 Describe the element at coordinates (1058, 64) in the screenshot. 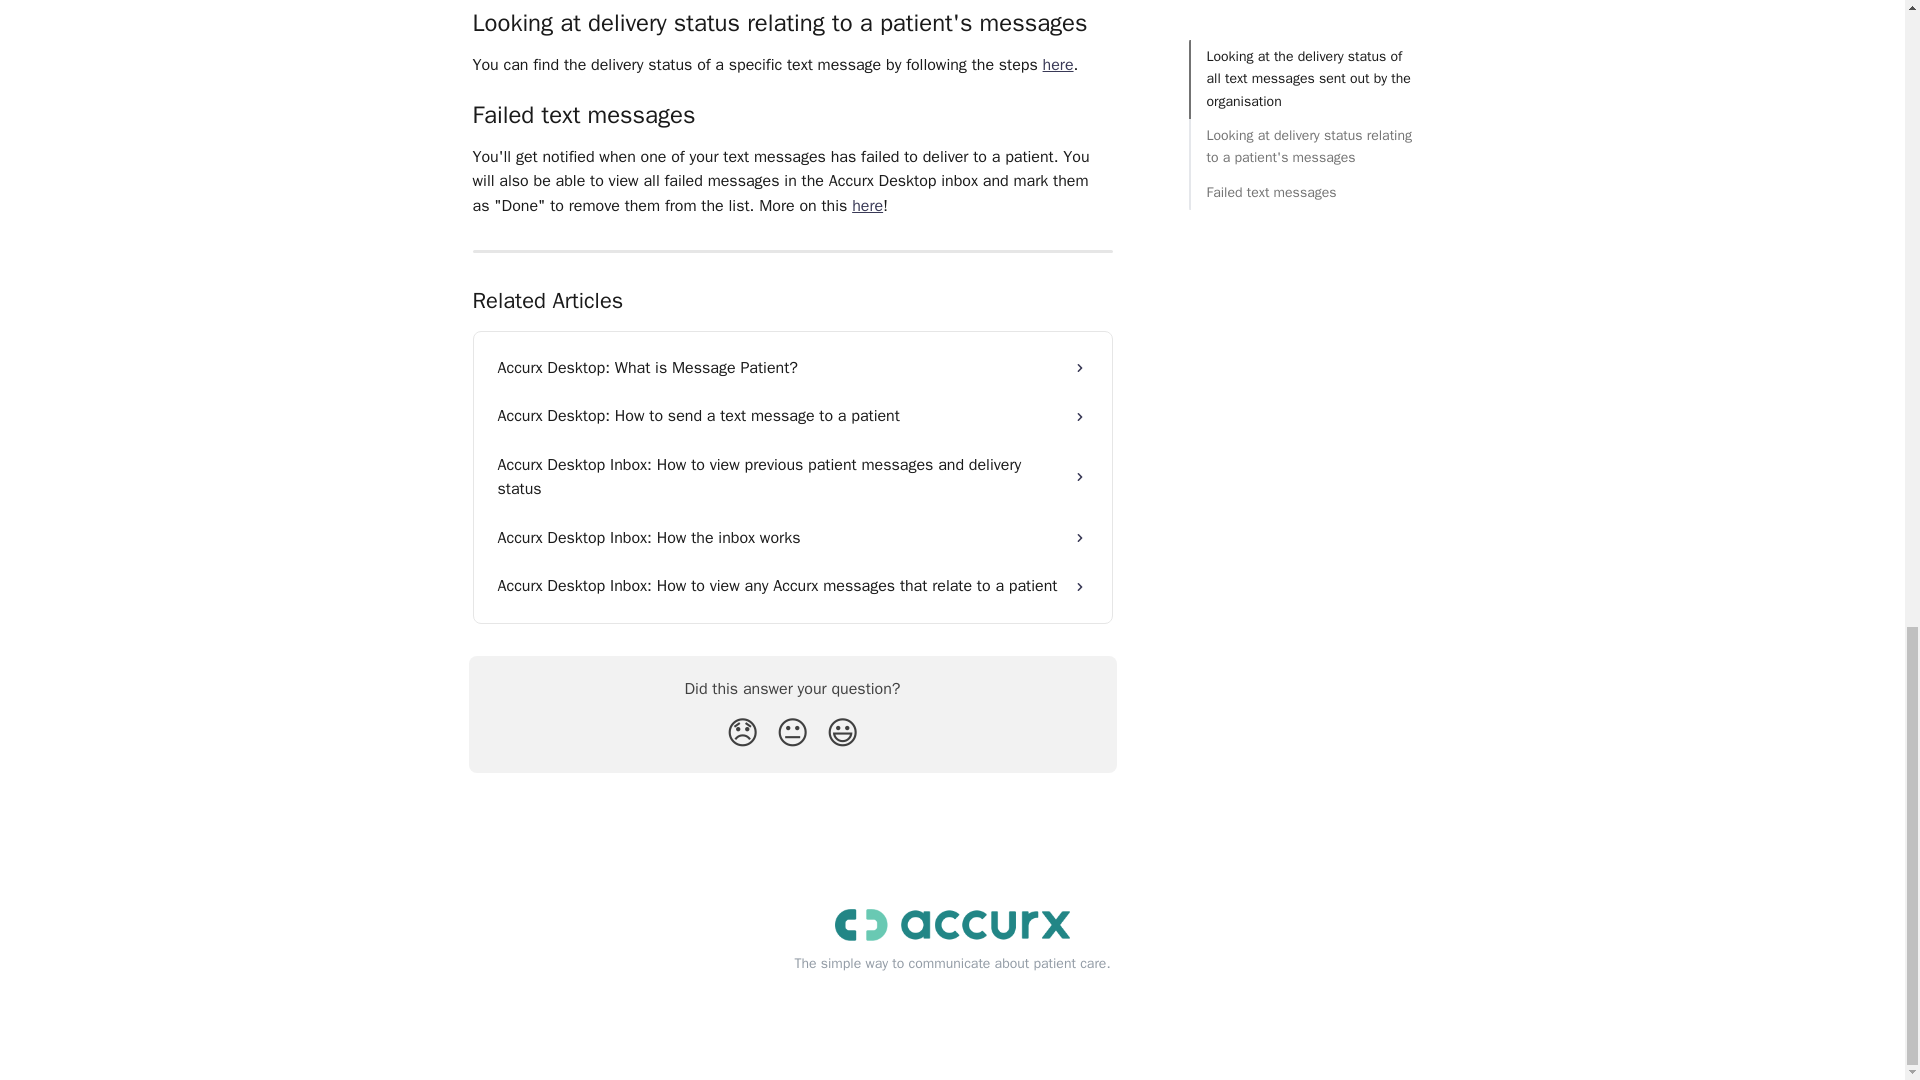

I see `here` at that location.